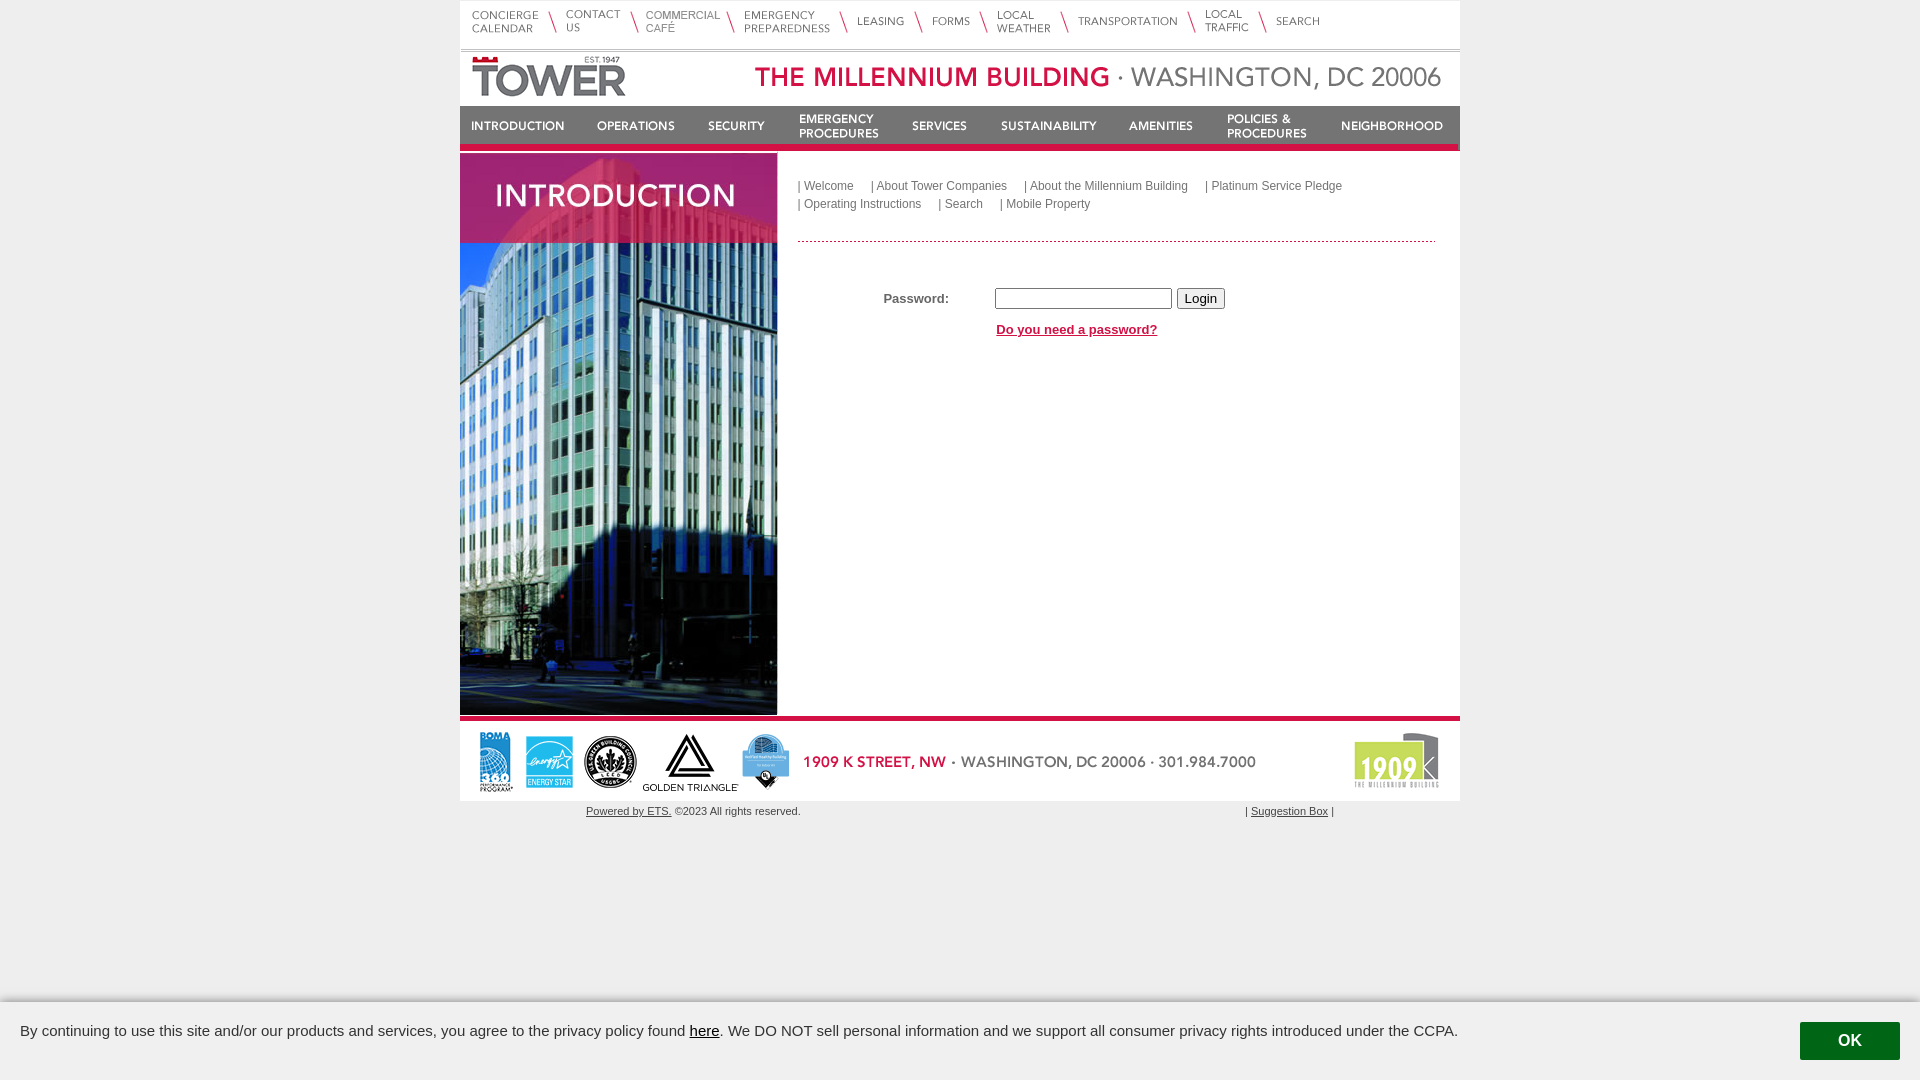 Image resolution: width=1920 pixels, height=1080 pixels. What do you see at coordinates (1116, 186) in the screenshot?
I see `About the Millennium Building` at bounding box center [1116, 186].